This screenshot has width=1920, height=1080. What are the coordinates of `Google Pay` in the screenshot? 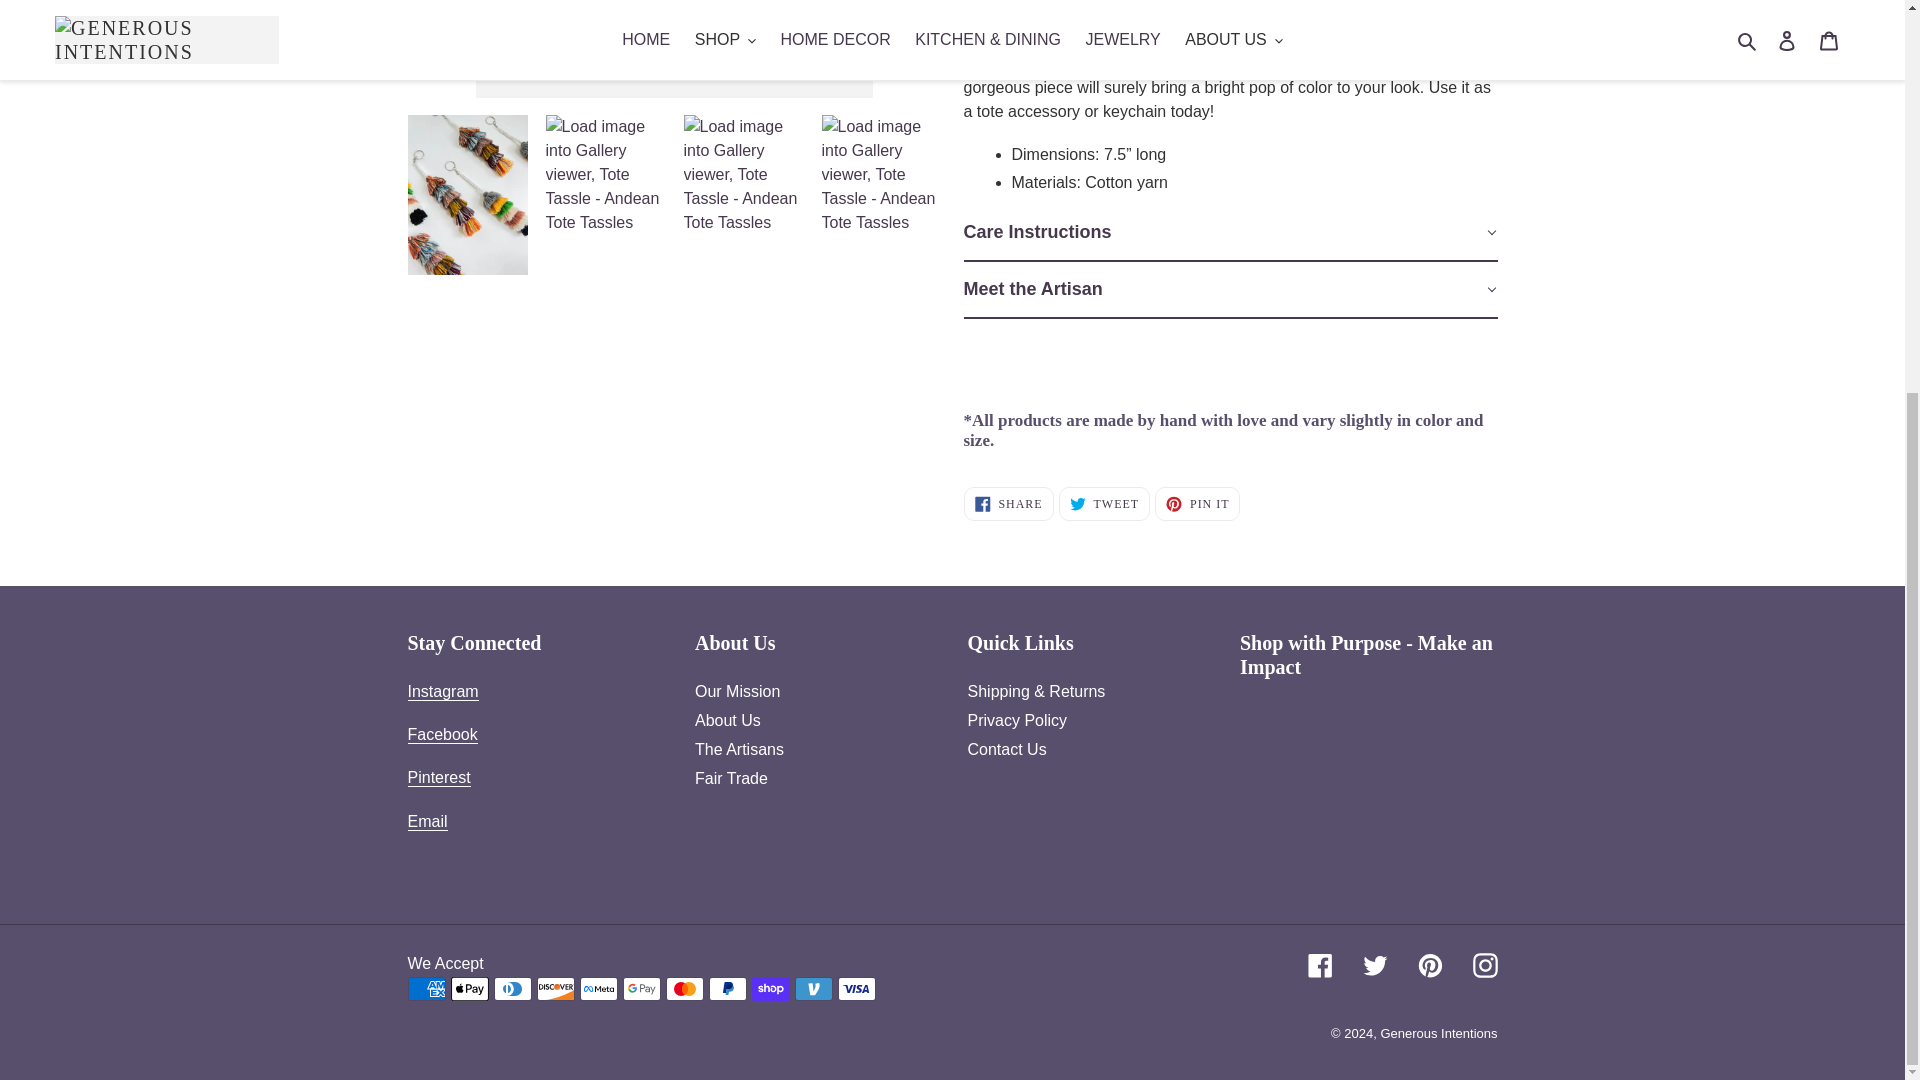 It's located at (641, 989).